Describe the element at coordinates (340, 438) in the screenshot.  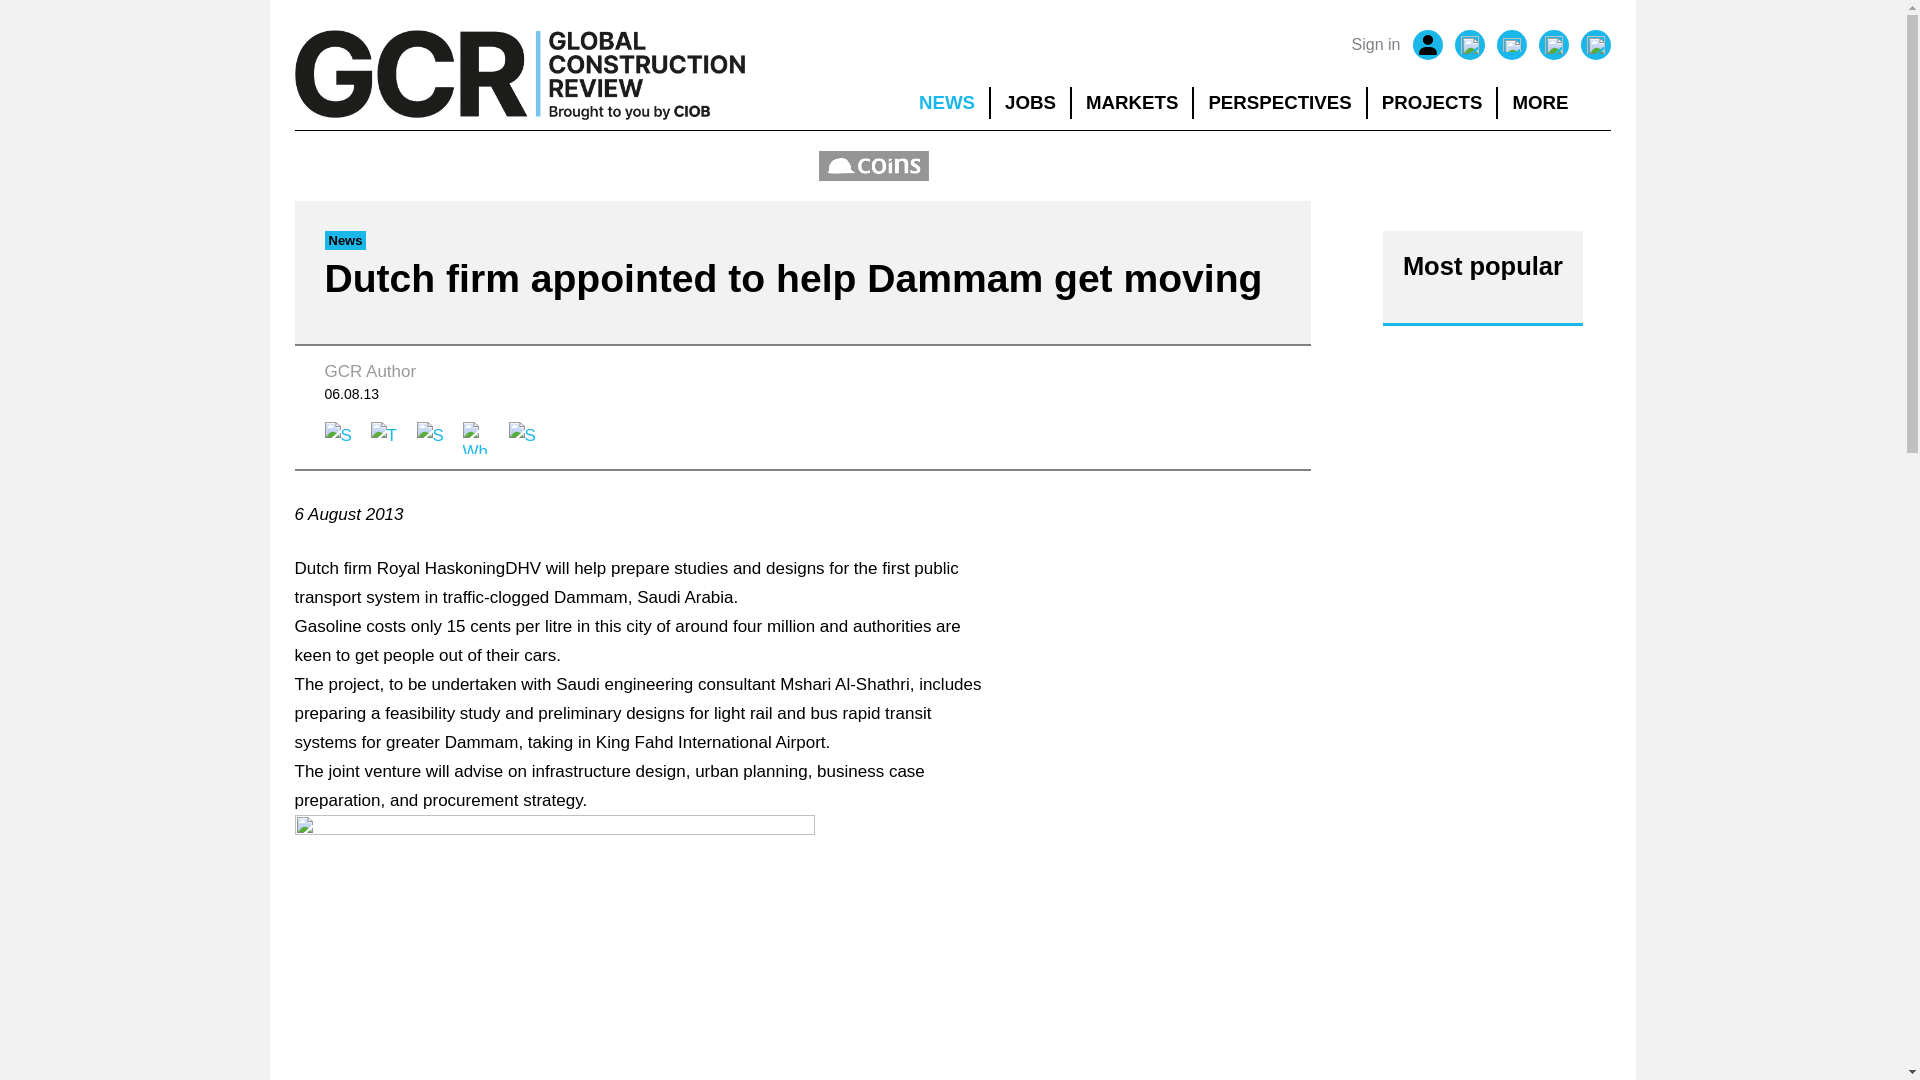
I see `Share on Facebook` at that location.